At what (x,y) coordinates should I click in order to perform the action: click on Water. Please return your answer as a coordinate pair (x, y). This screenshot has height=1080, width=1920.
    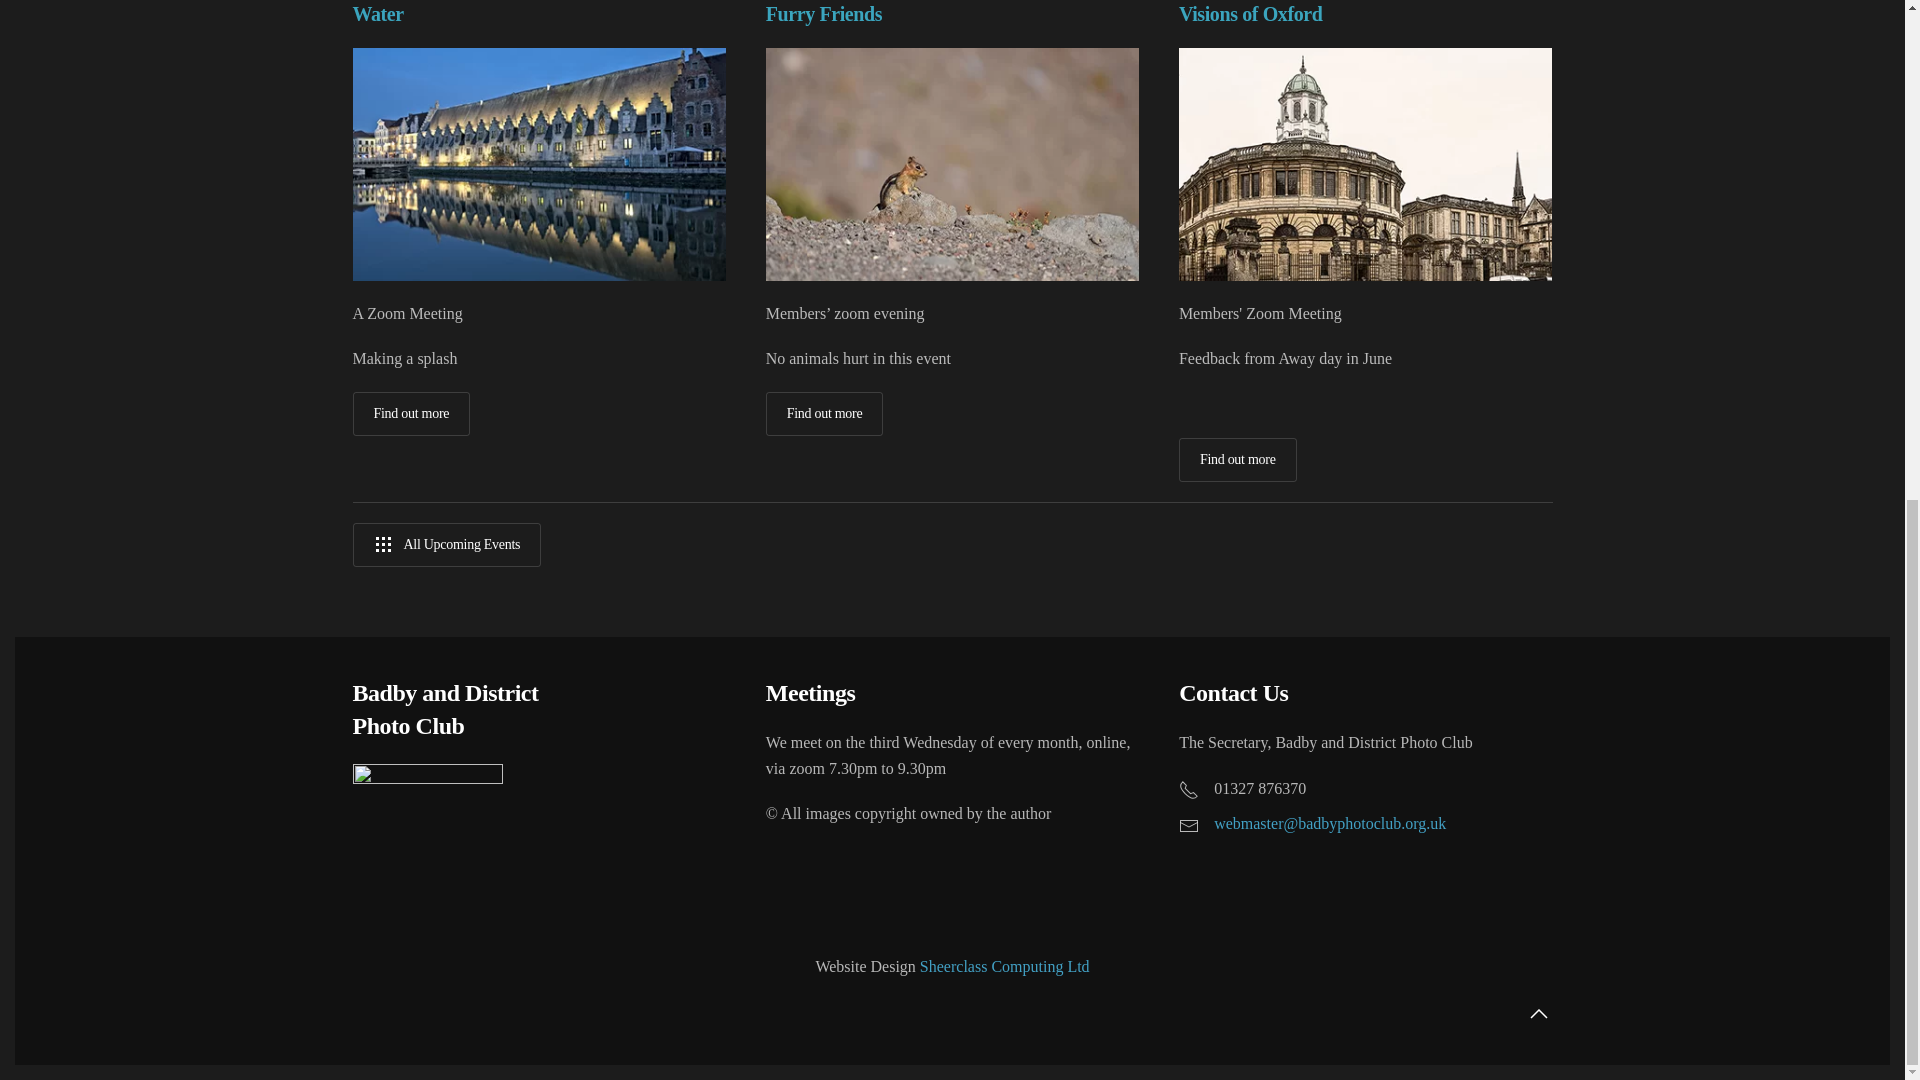
    Looking at the image, I should click on (377, 14).